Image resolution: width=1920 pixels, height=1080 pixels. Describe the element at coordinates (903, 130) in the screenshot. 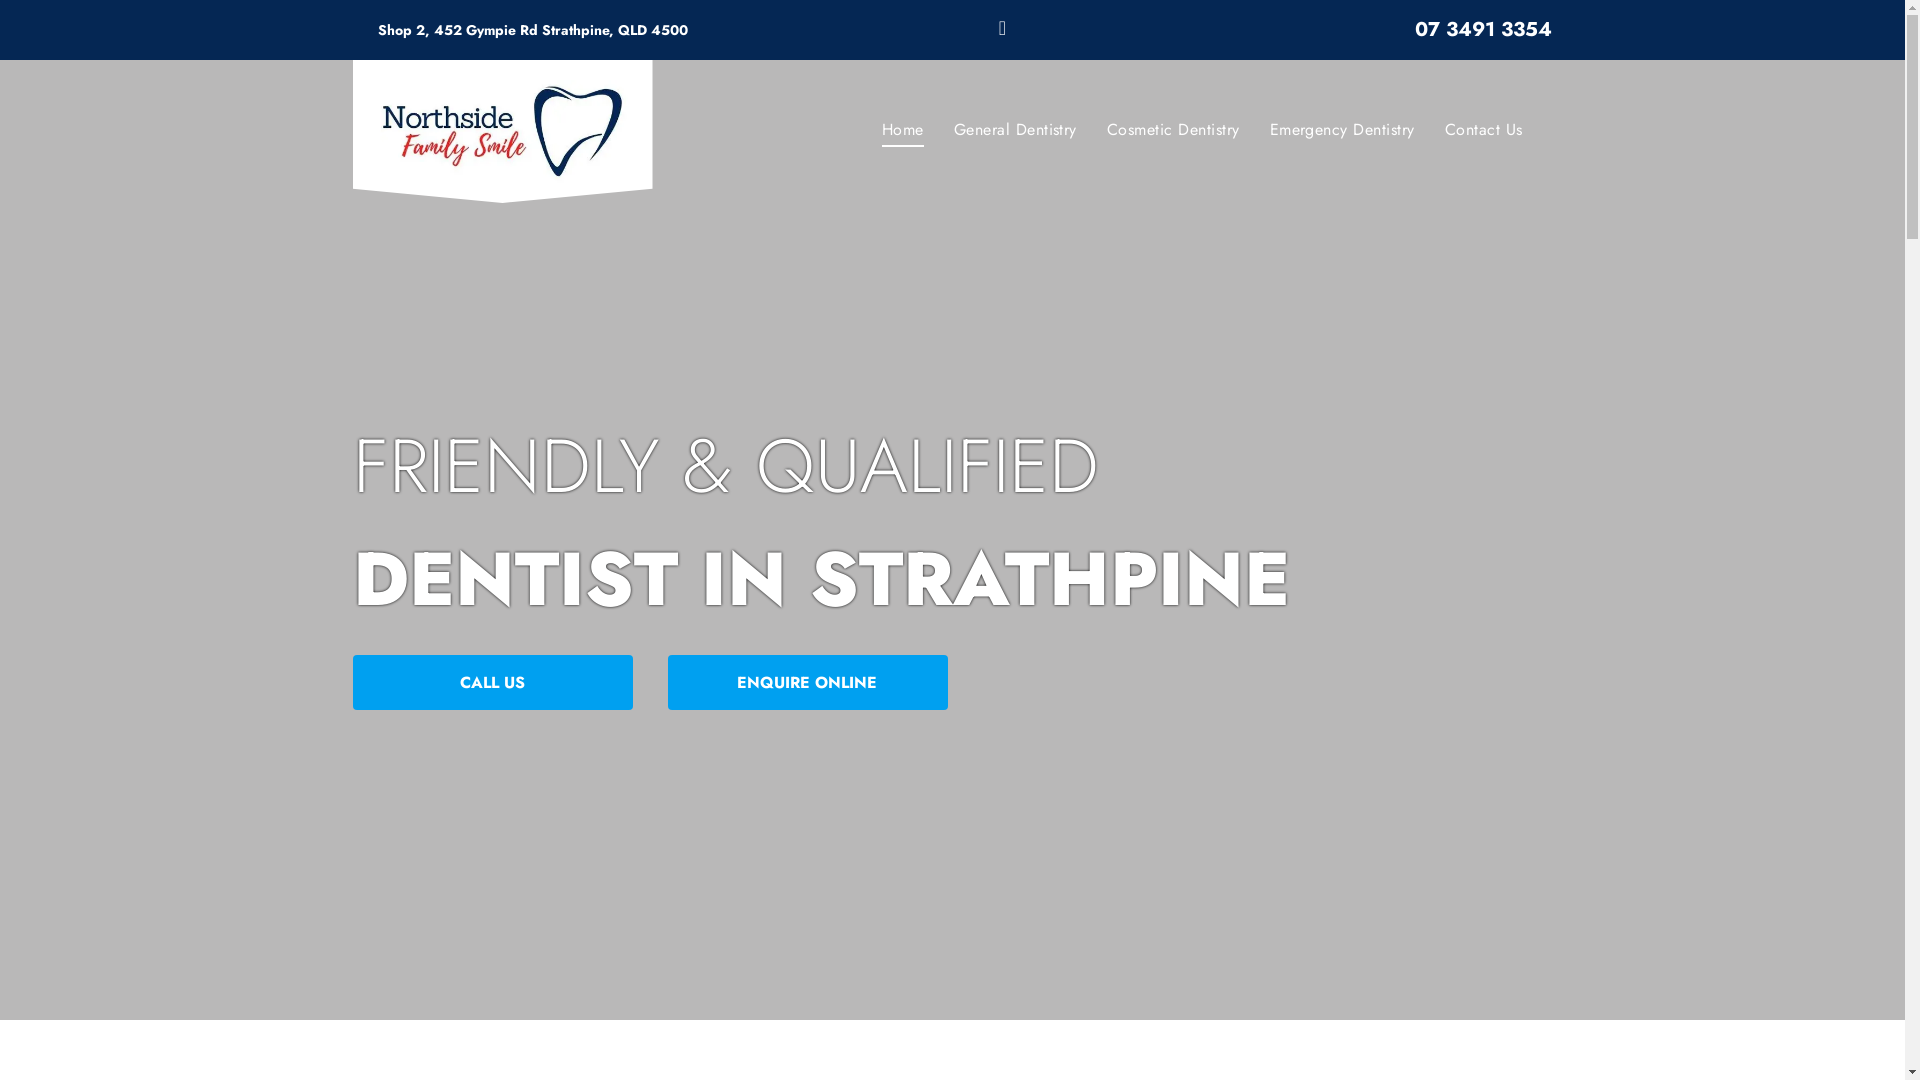

I see `Home` at that location.